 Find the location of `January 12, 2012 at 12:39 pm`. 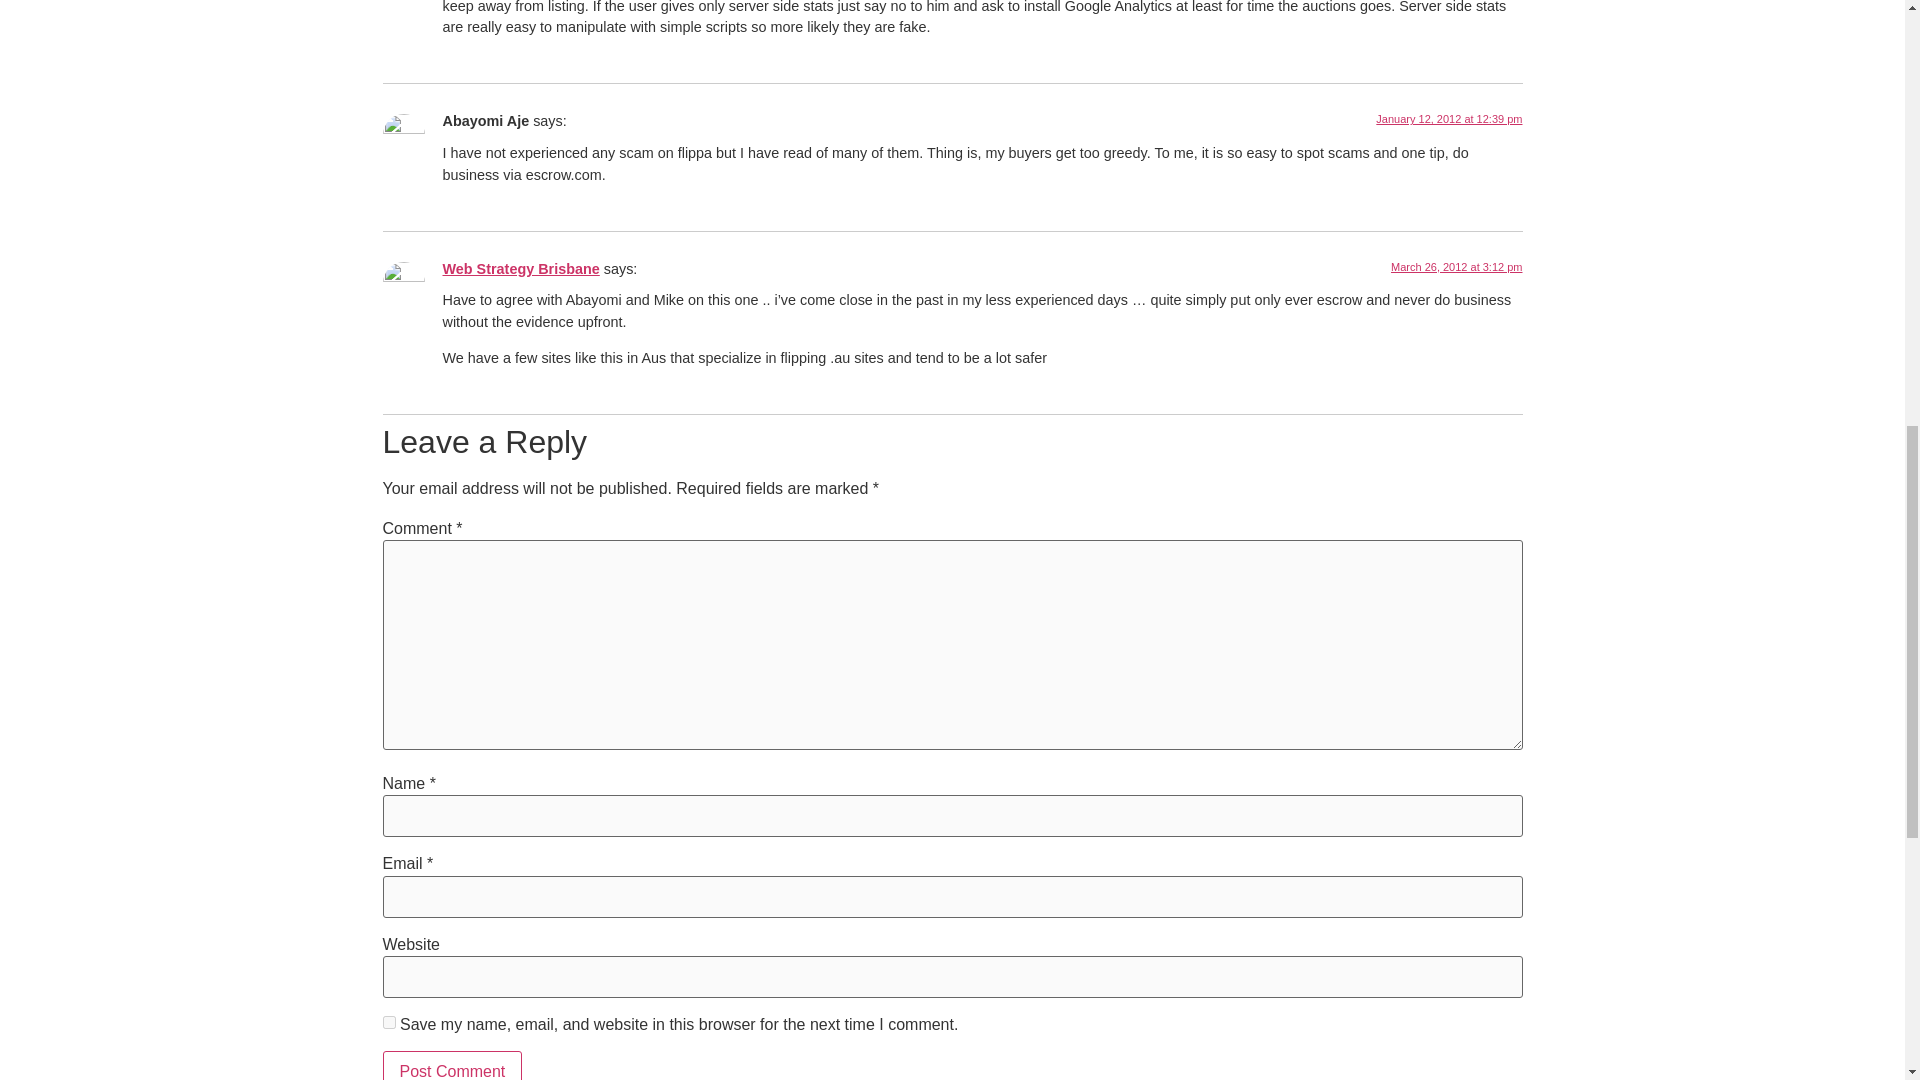

January 12, 2012 at 12:39 pm is located at coordinates (1449, 119).